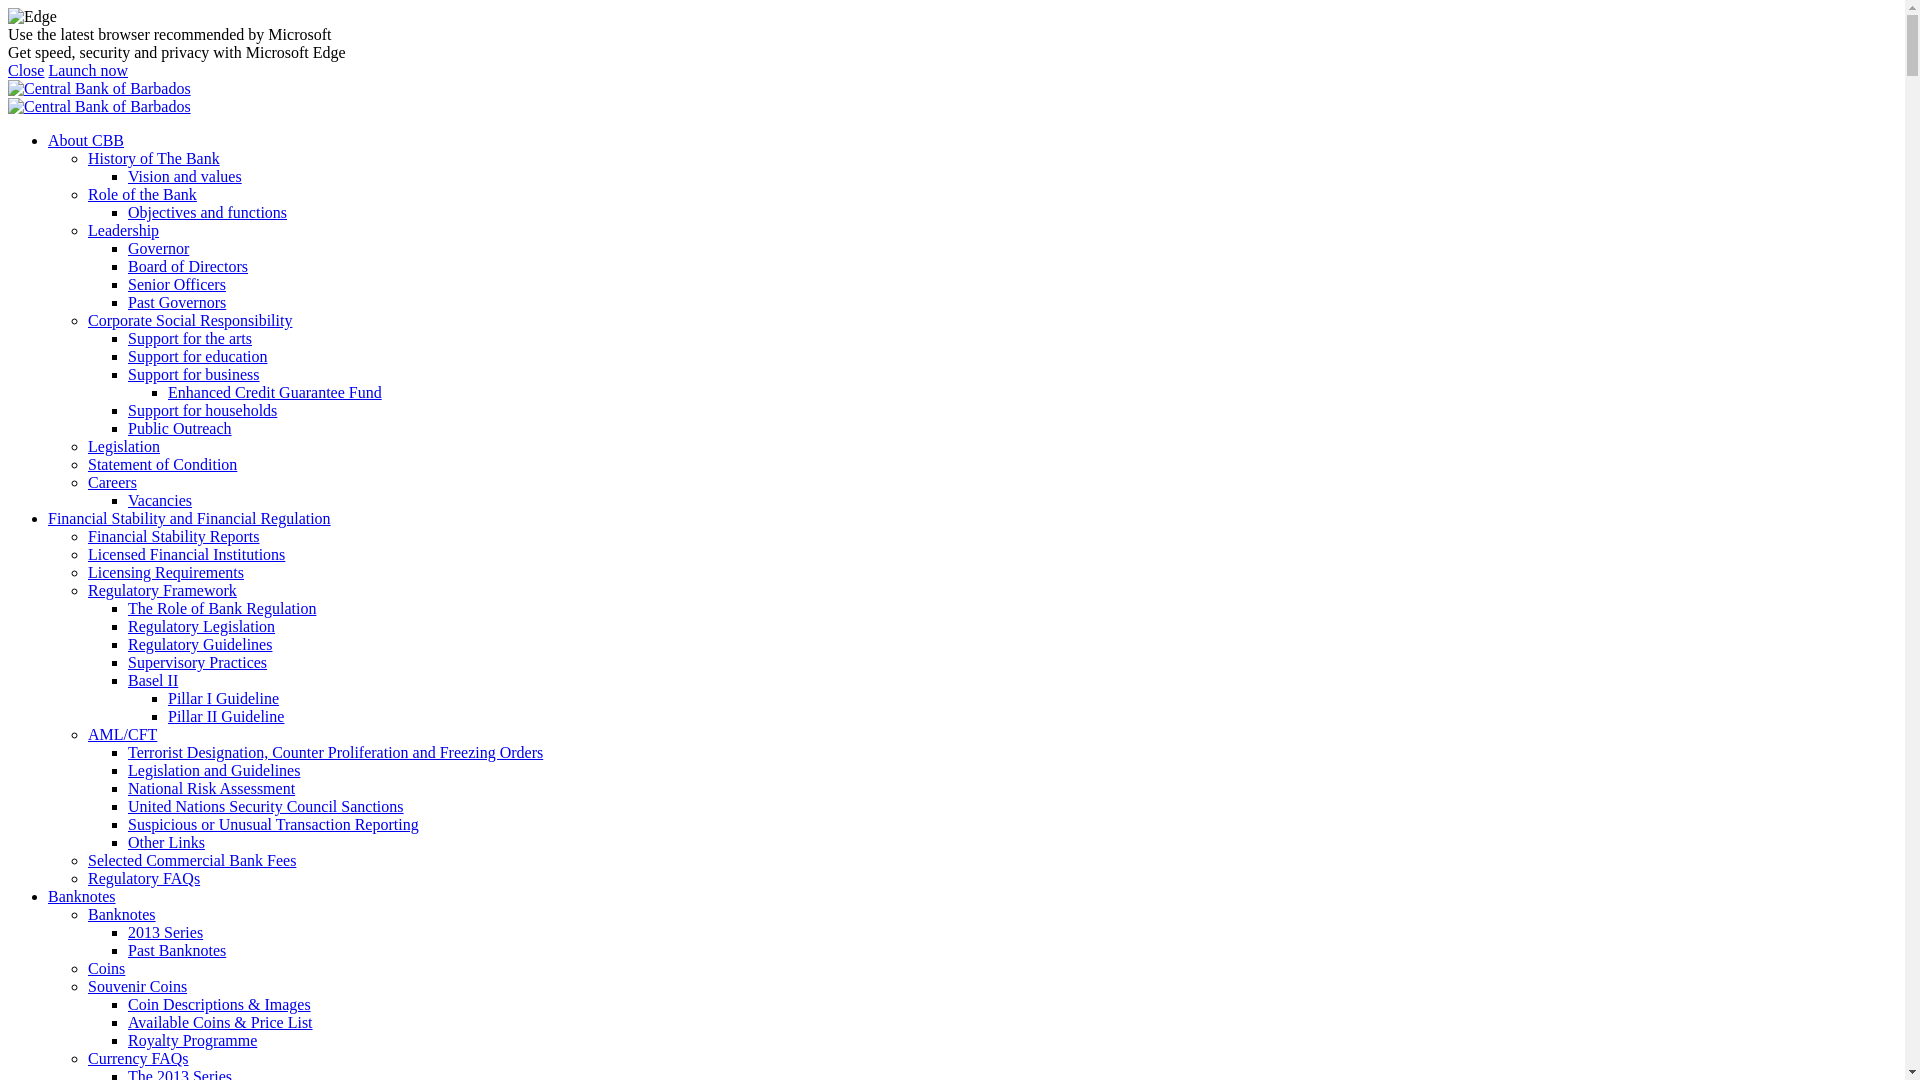 Image resolution: width=1920 pixels, height=1080 pixels. I want to click on Senior Officers, so click(177, 284).